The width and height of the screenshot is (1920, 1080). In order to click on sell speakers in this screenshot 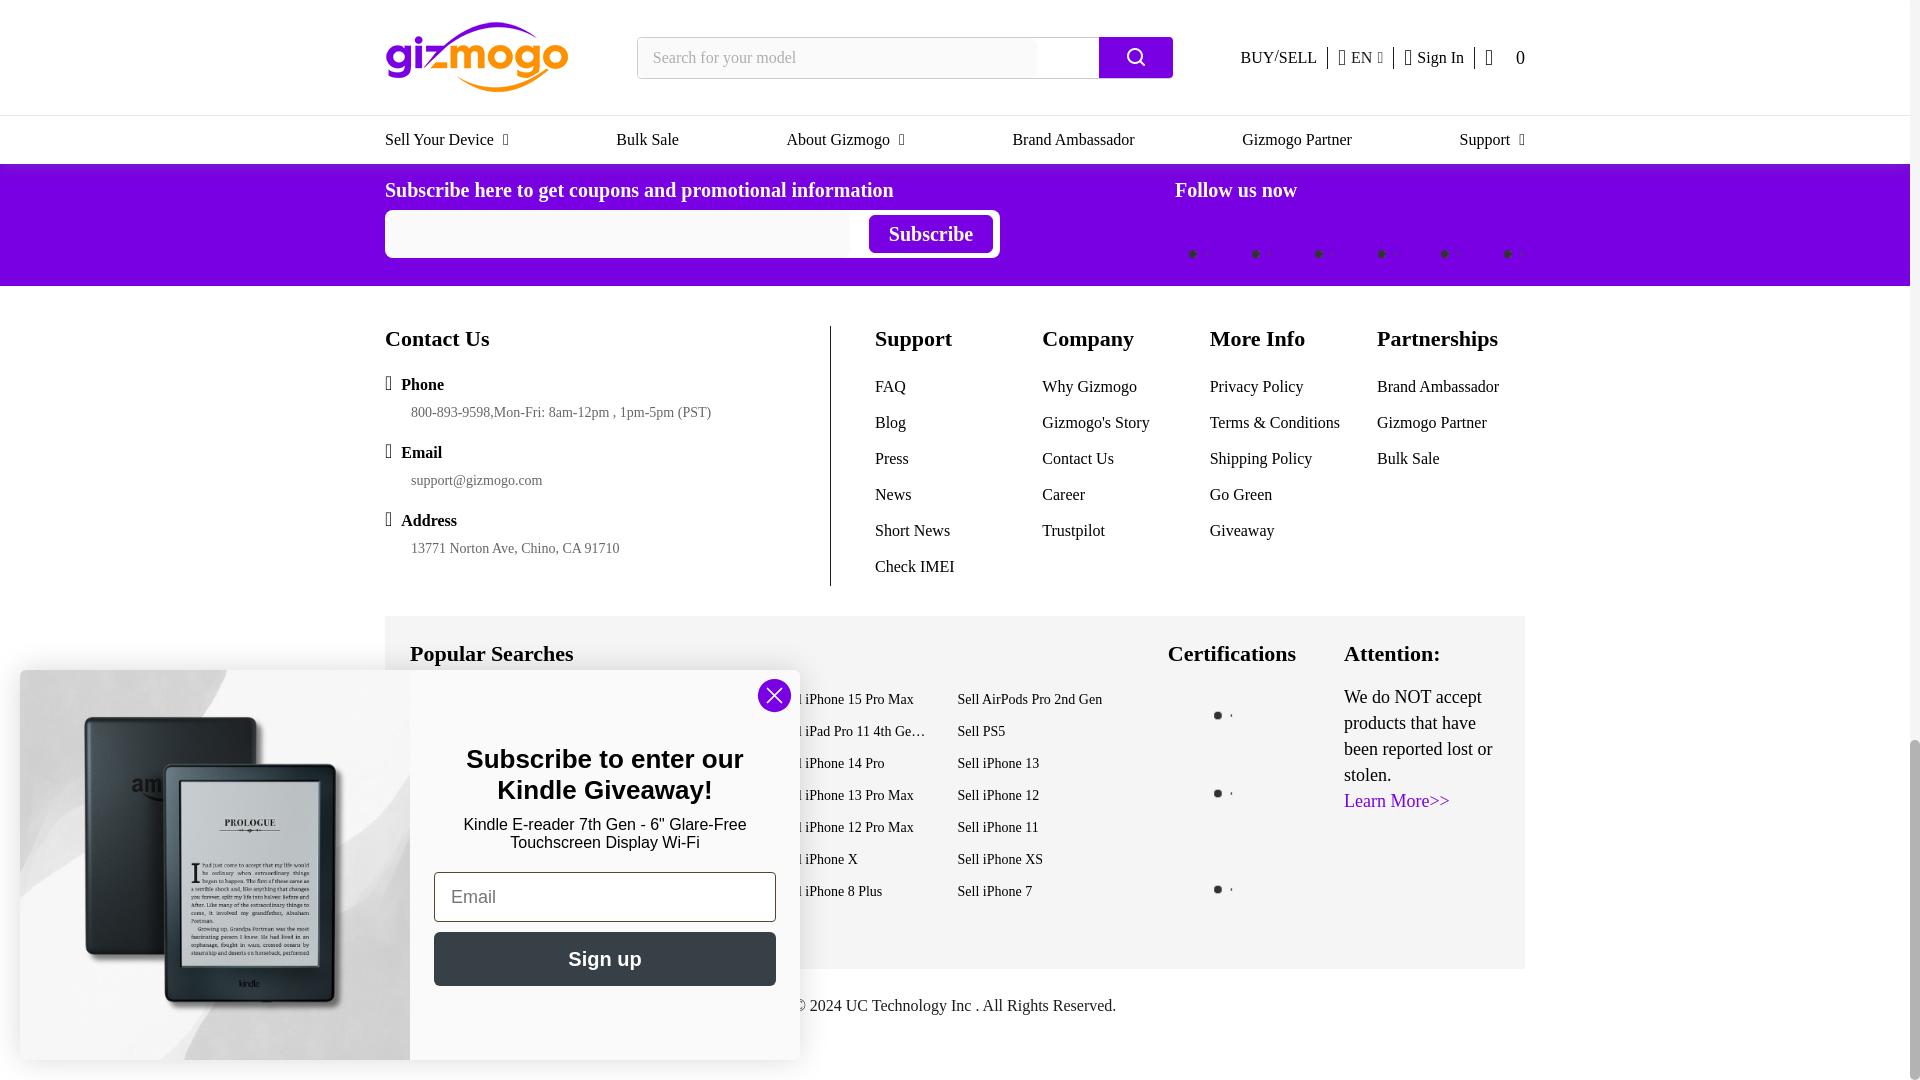, I will do `click(1234, 61)`.